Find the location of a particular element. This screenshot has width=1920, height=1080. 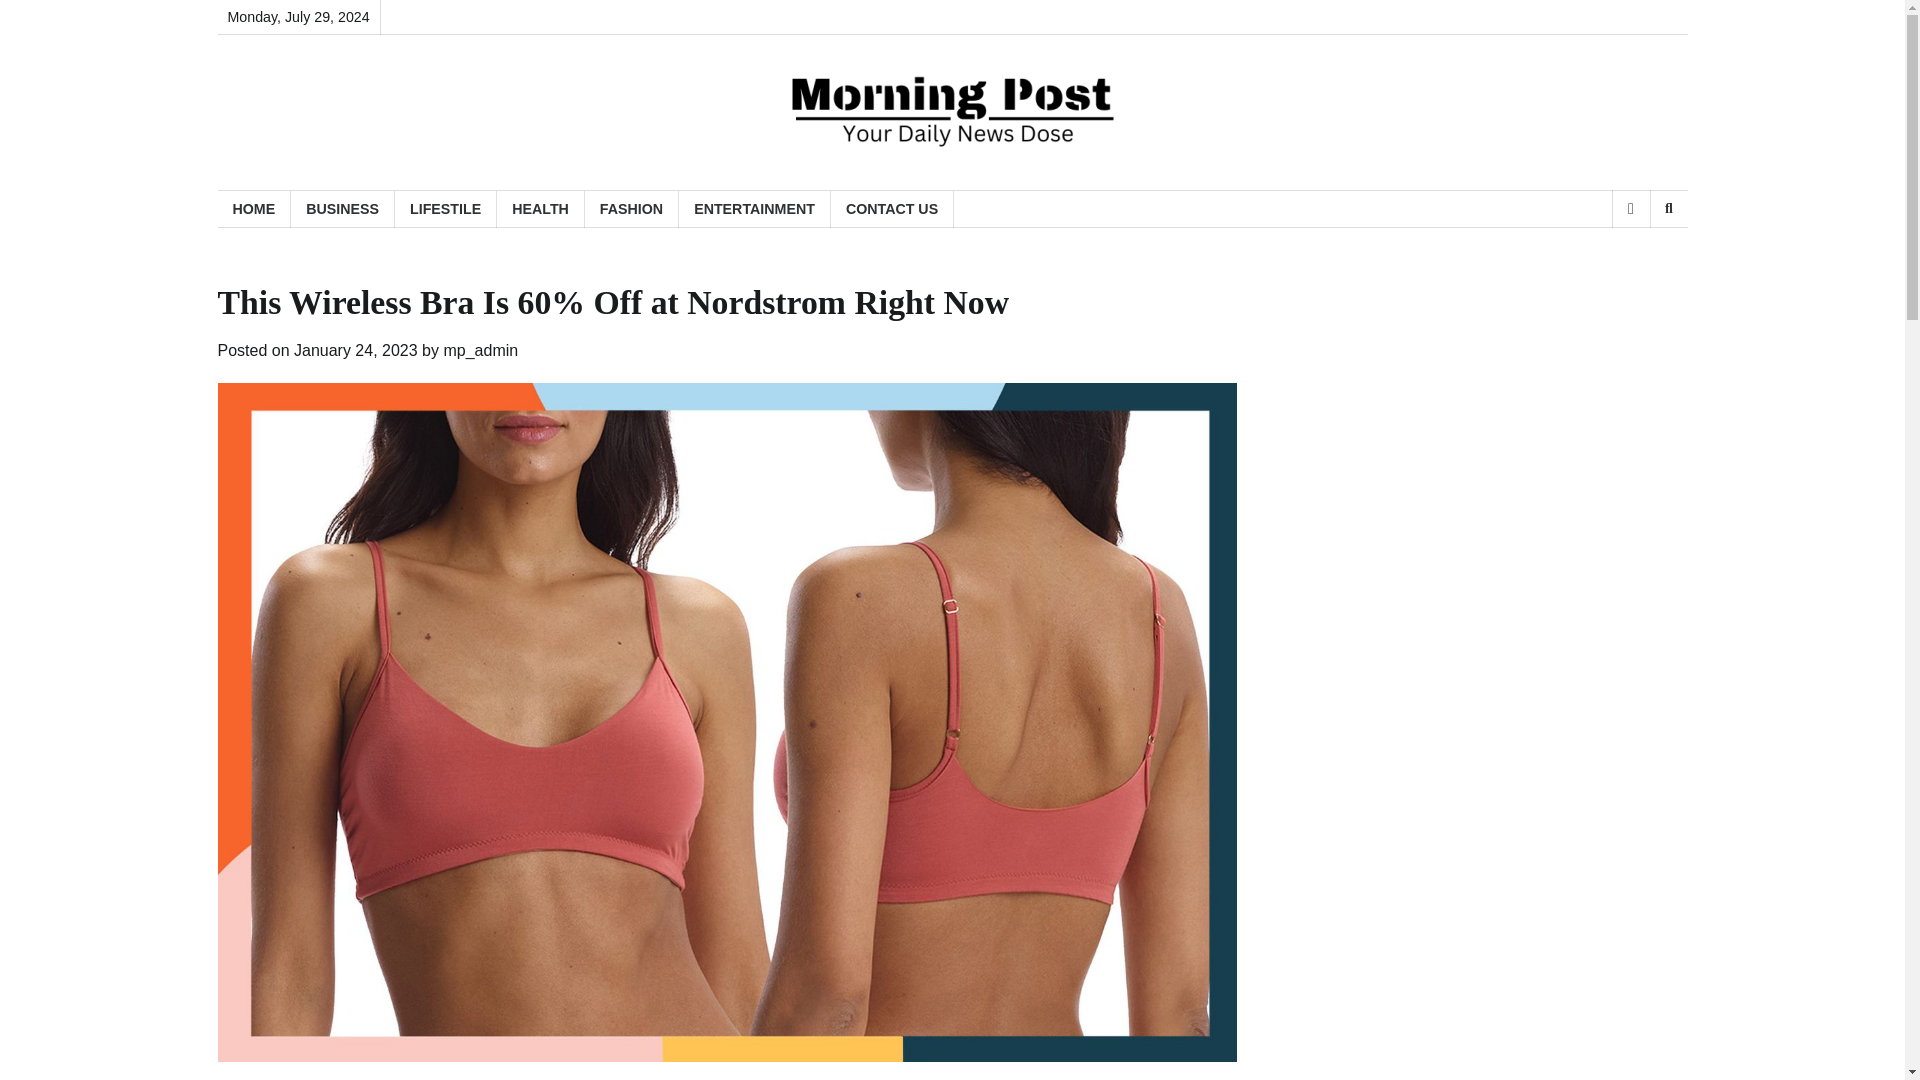

BUSINESS is located at coordinates (343, 209).